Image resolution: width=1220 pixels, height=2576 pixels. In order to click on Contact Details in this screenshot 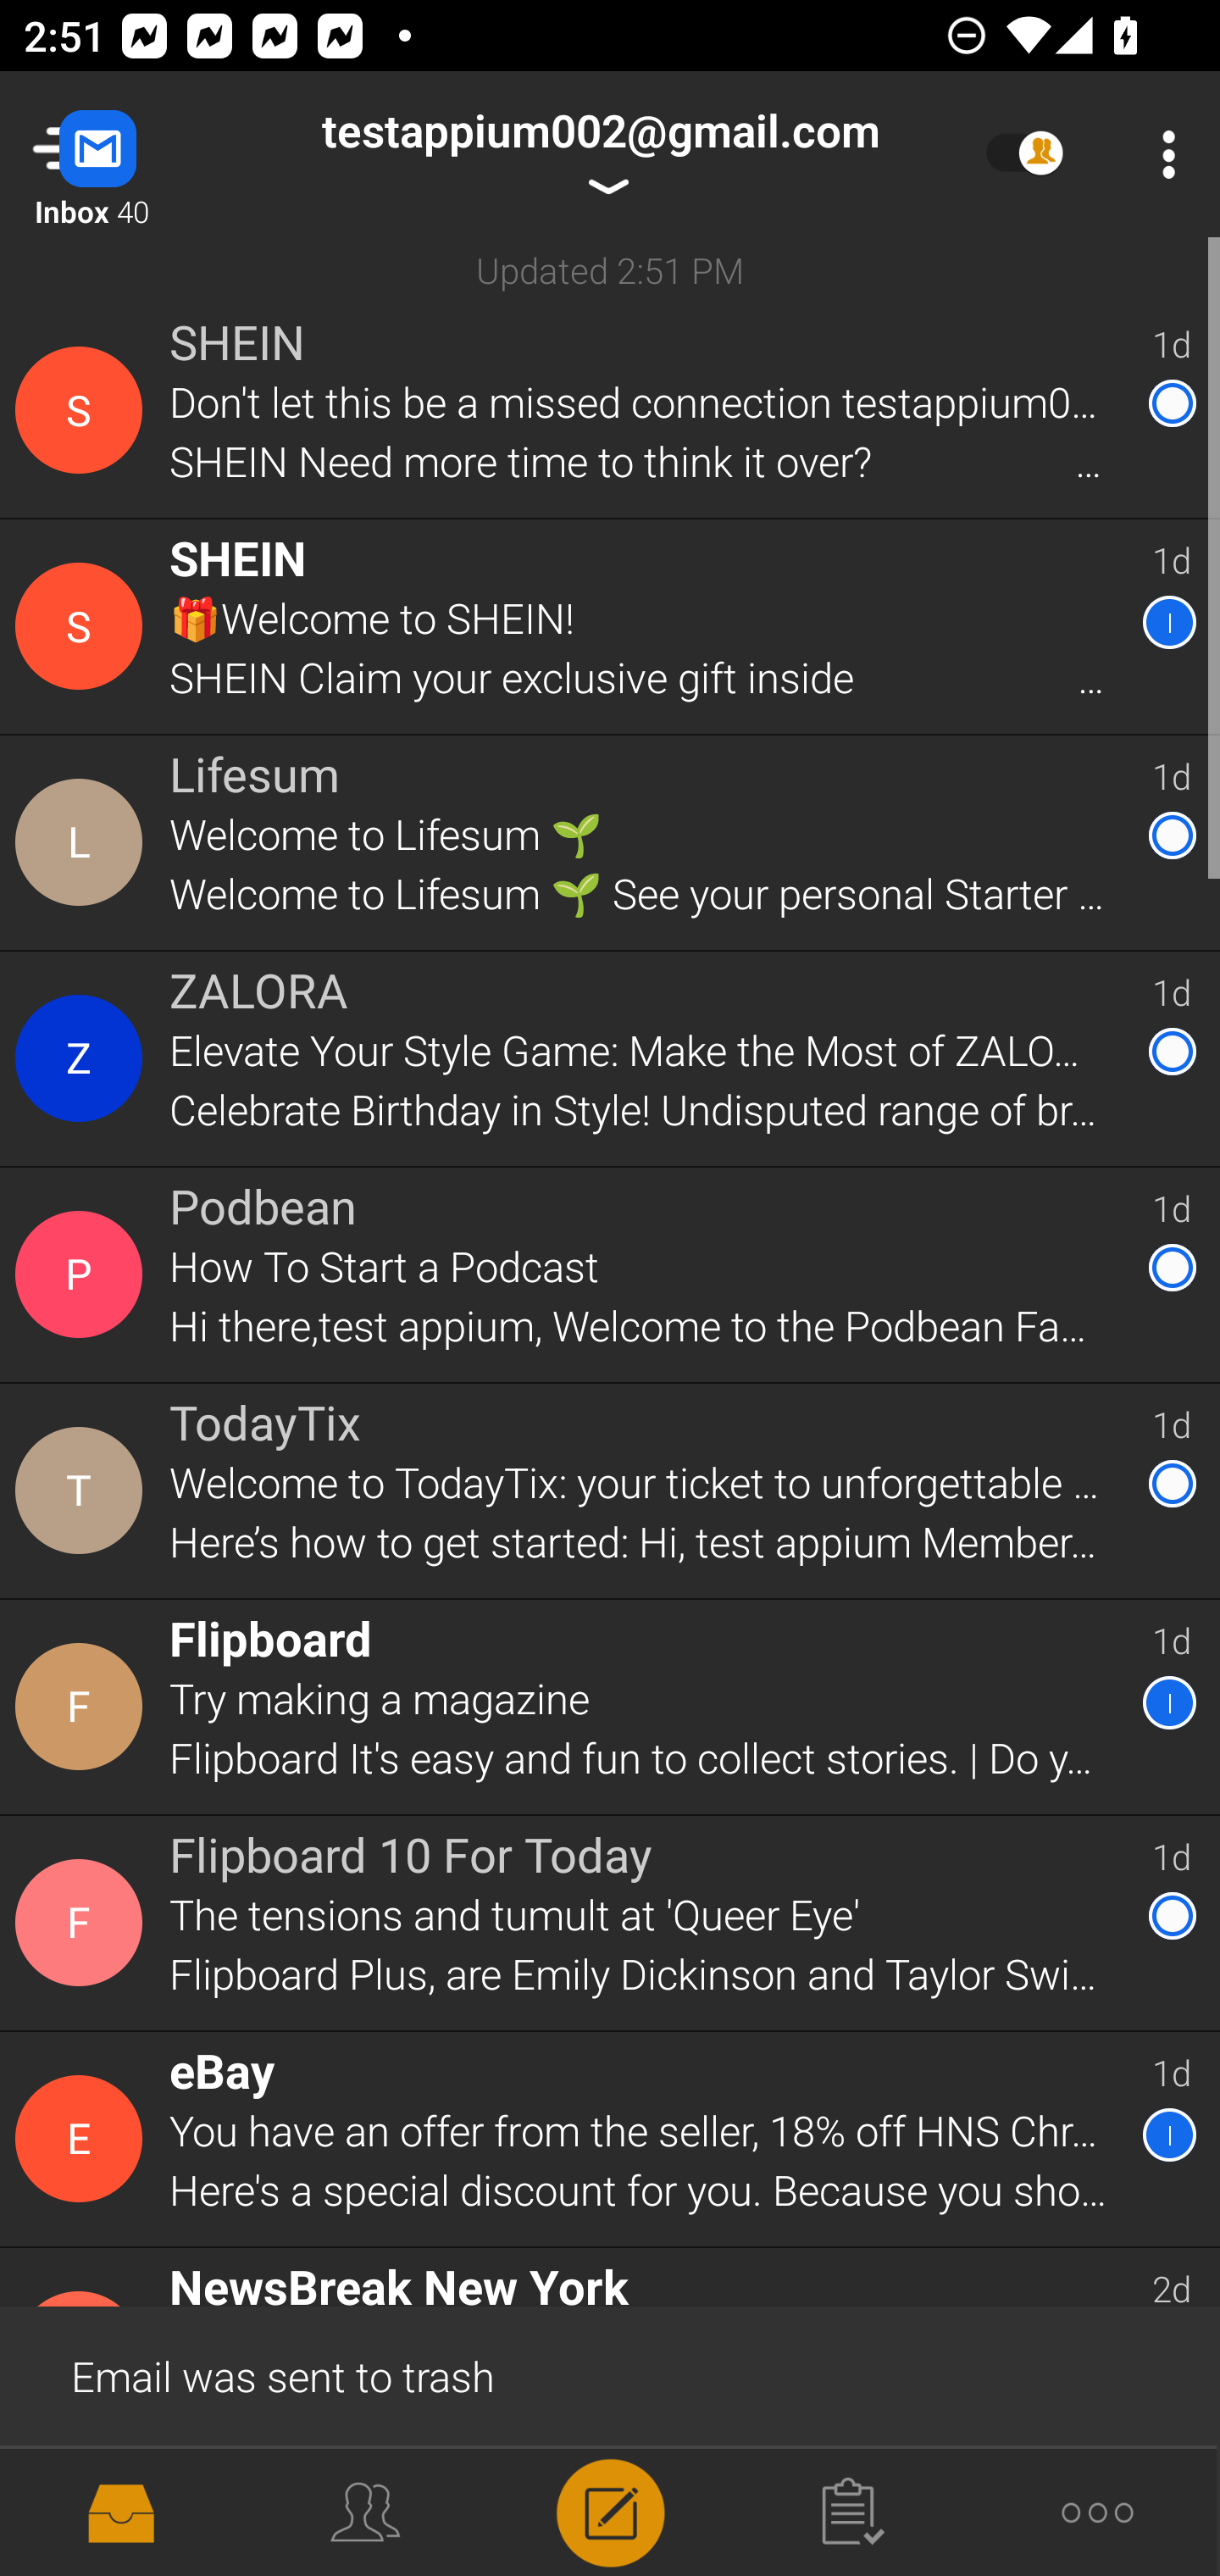, I will do `click(83, 410)`.